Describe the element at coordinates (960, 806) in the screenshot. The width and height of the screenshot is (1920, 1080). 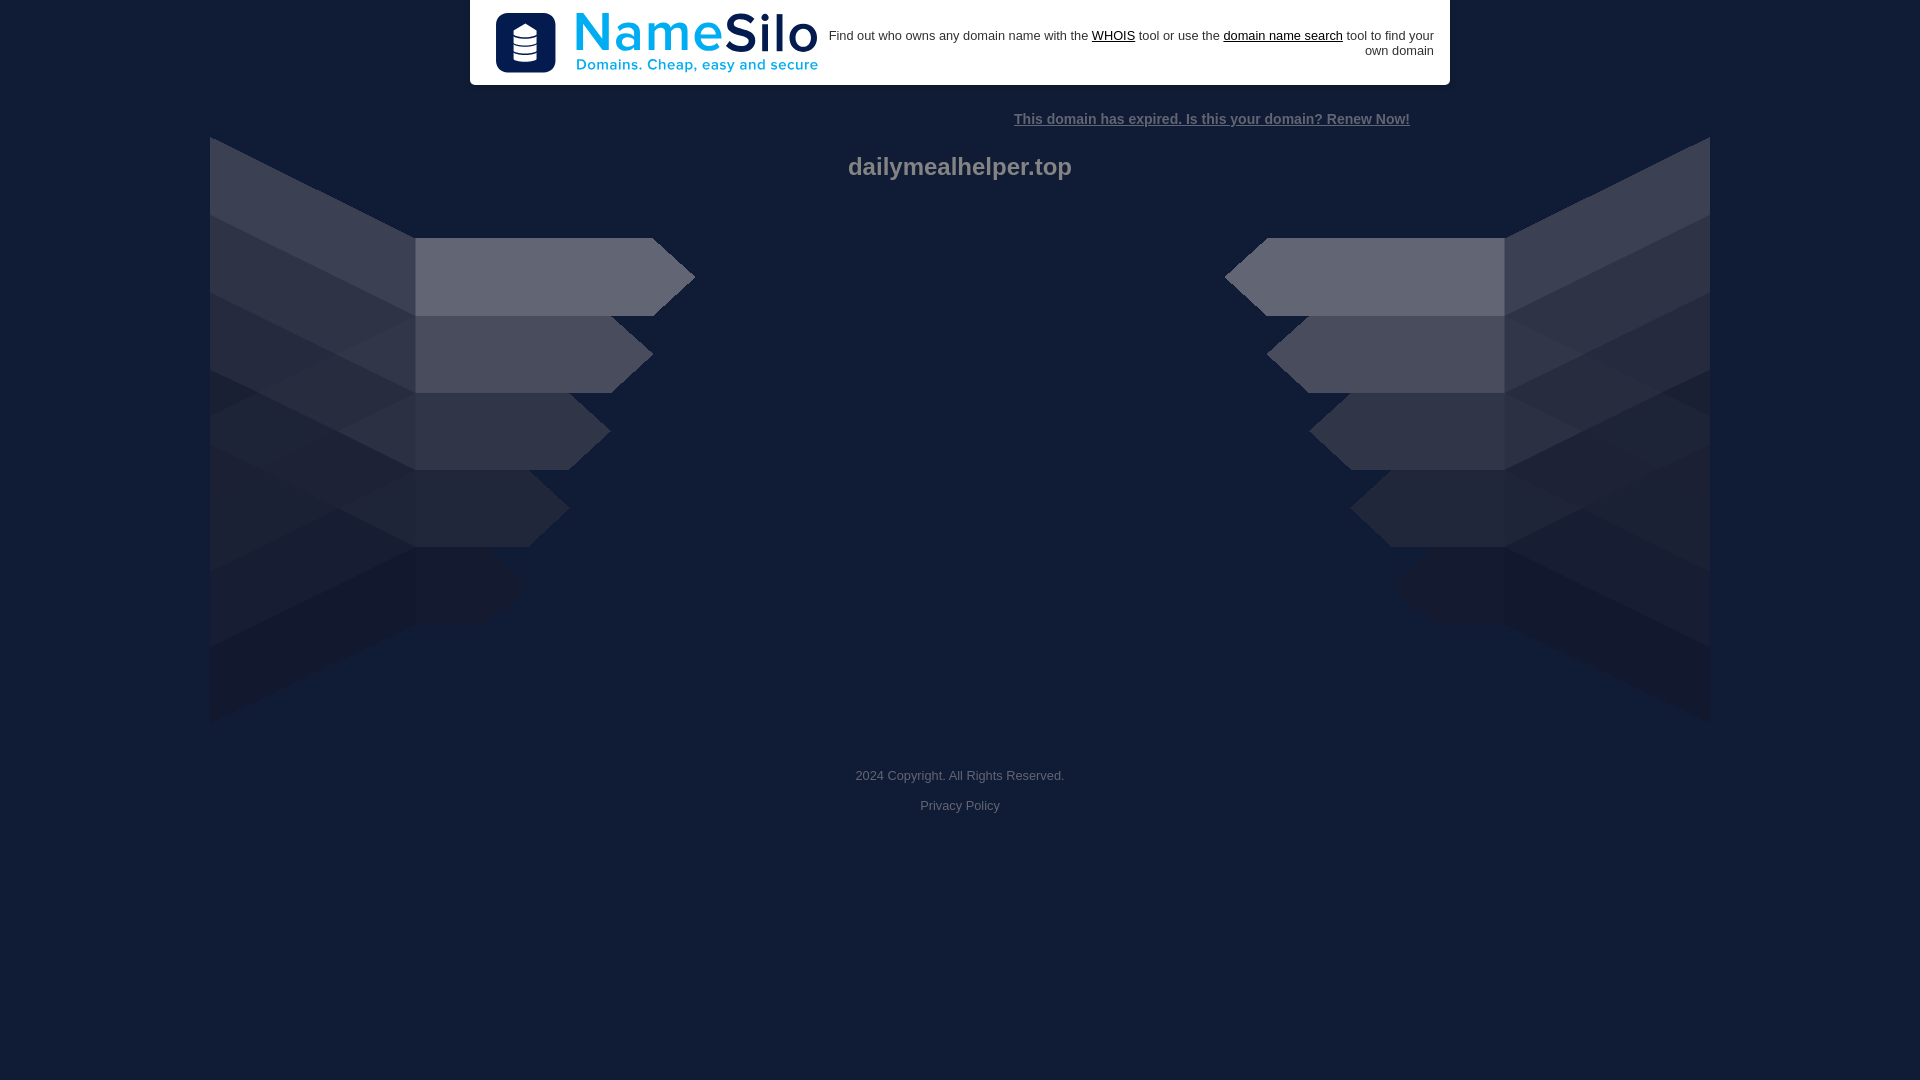
I see `Privacy Policy` at that location.